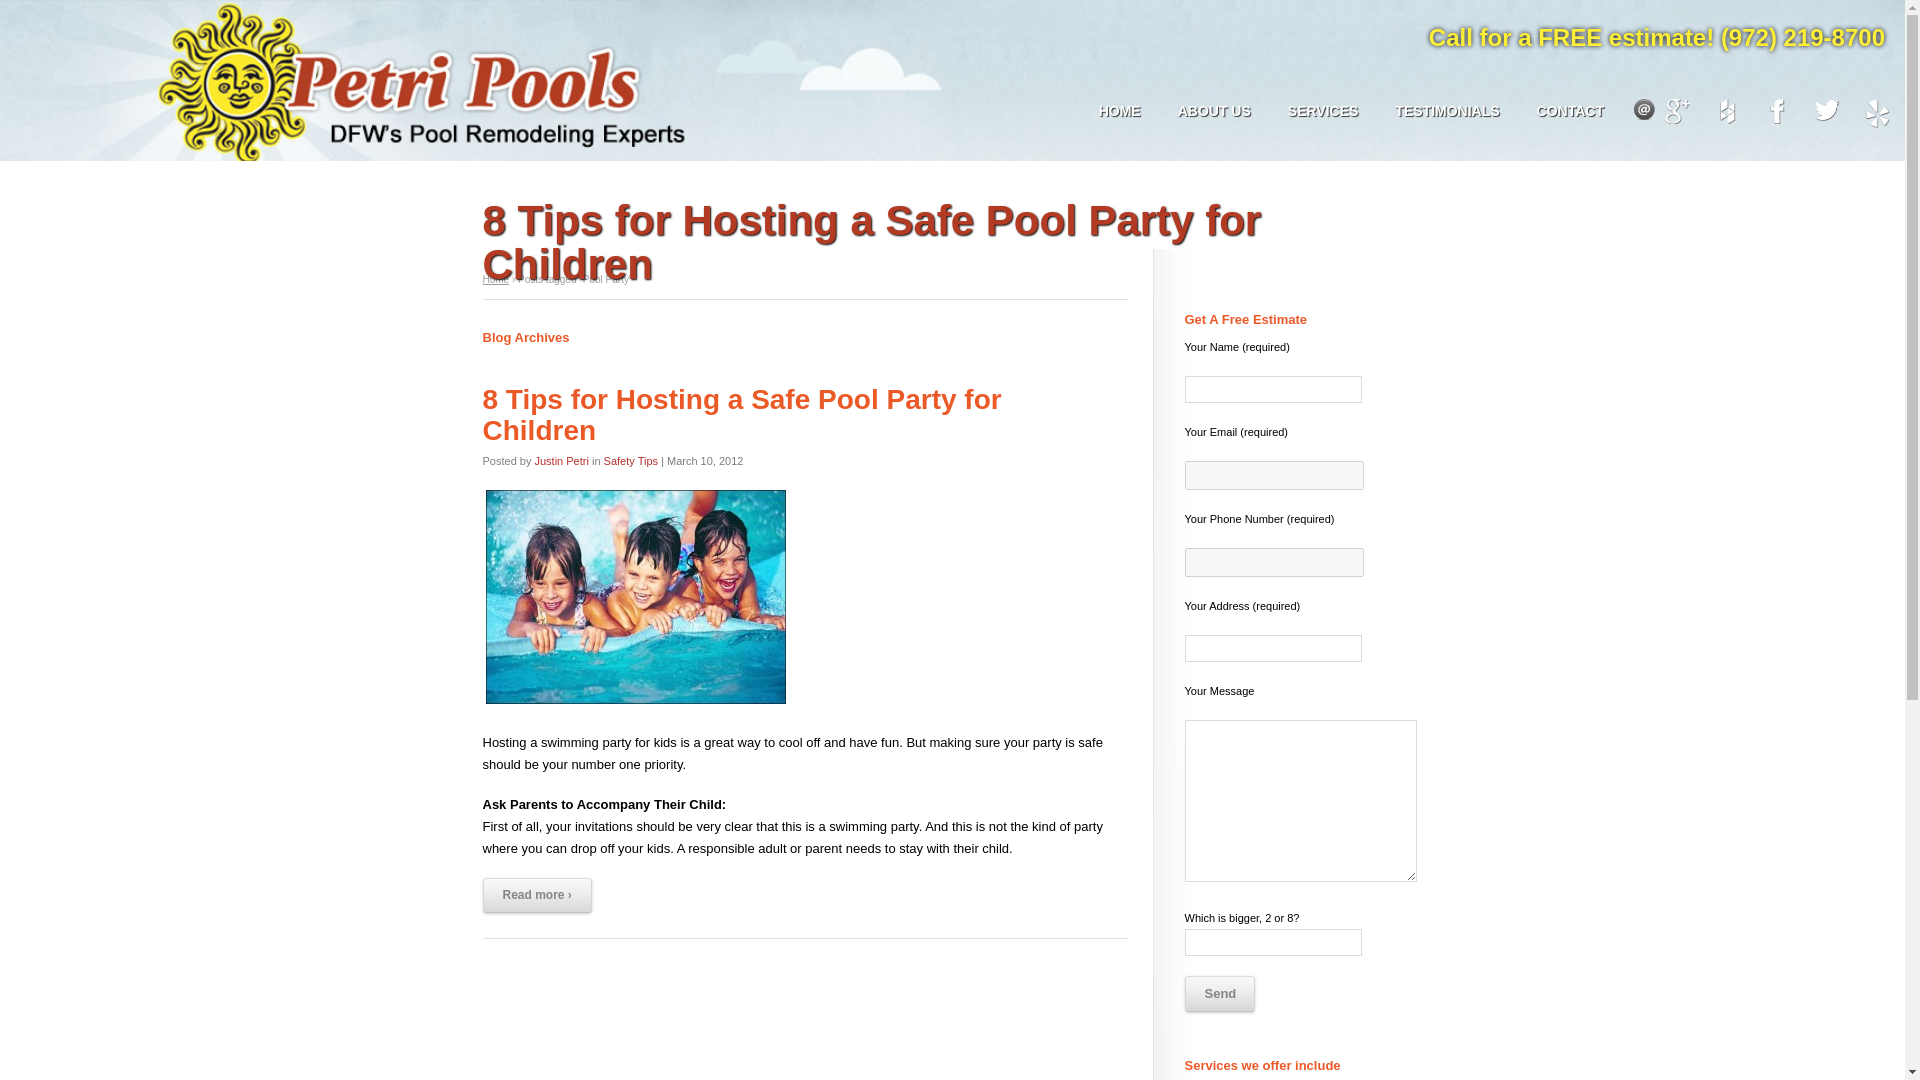 The image size is (1920, 1080). I want to click on CONTACT, so click(1570, 110).